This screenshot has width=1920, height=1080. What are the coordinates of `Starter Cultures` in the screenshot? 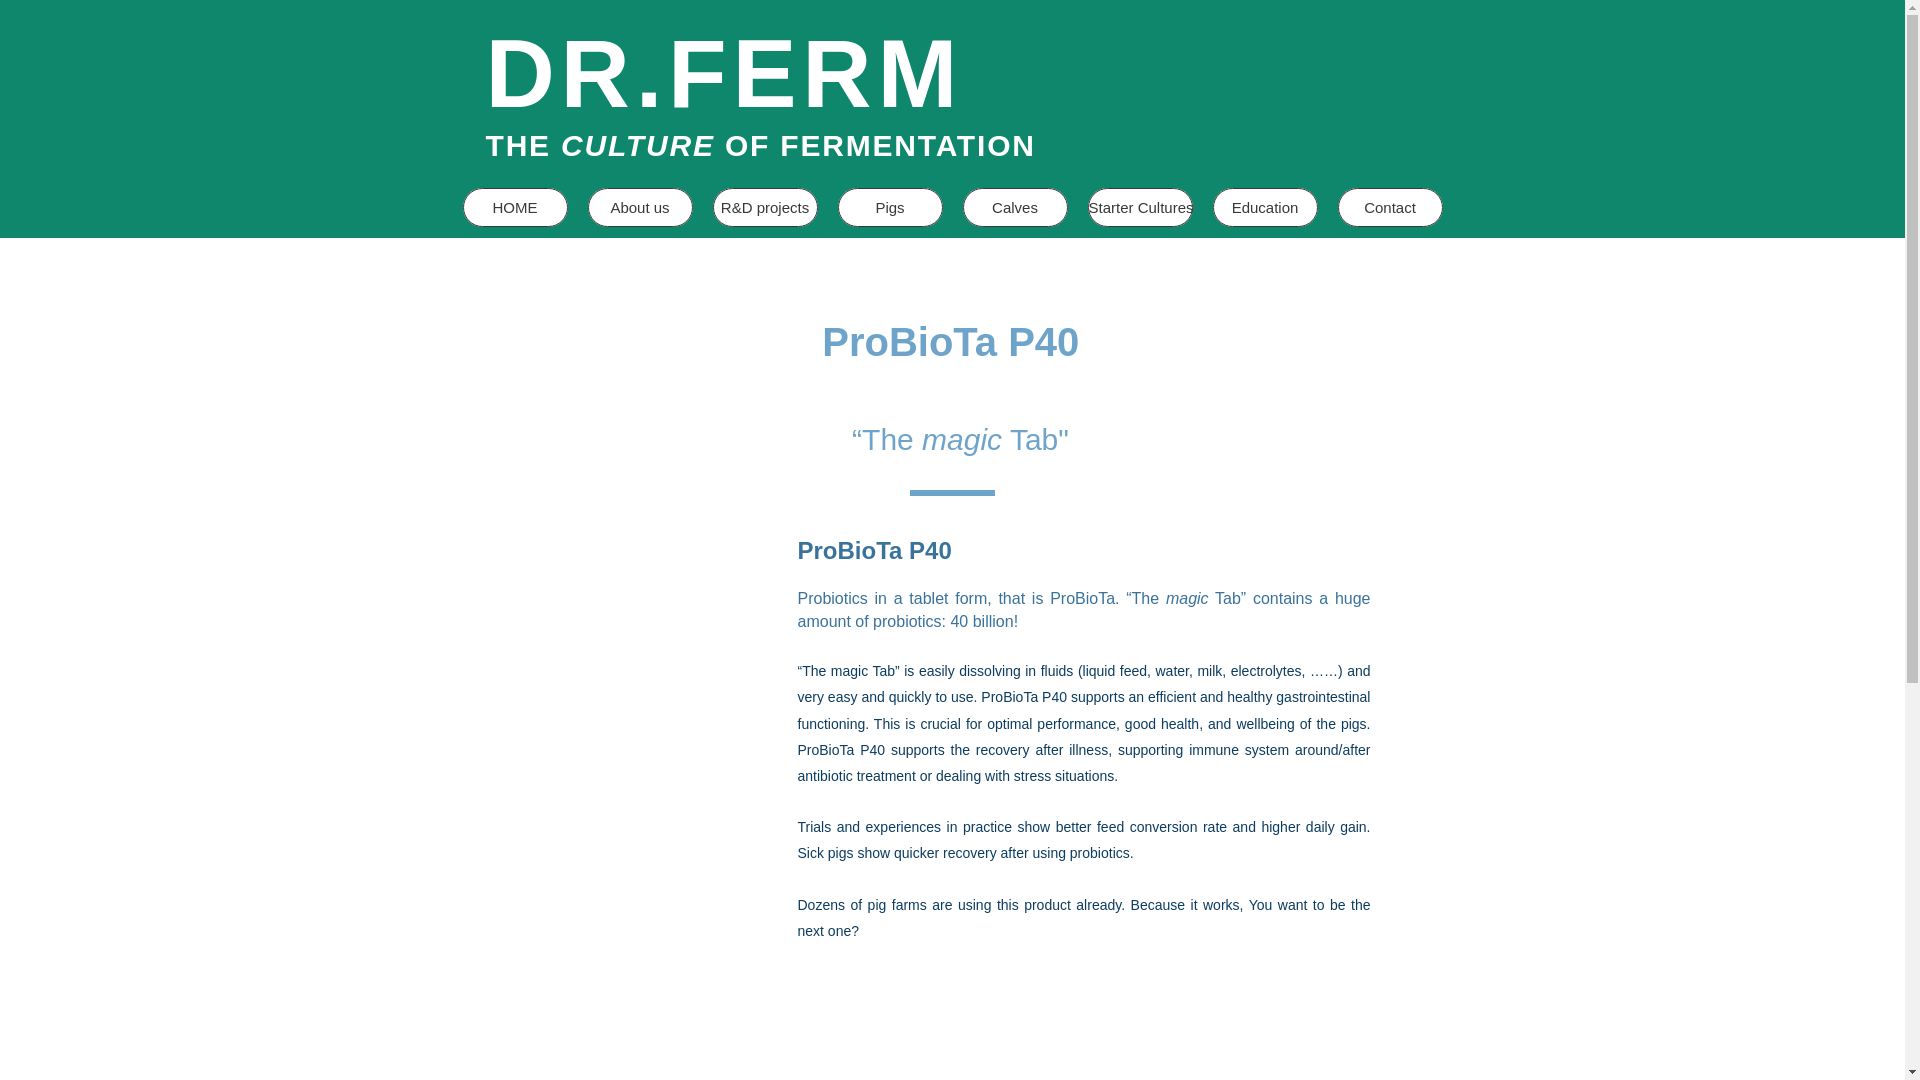 It's located at (1140, 206).